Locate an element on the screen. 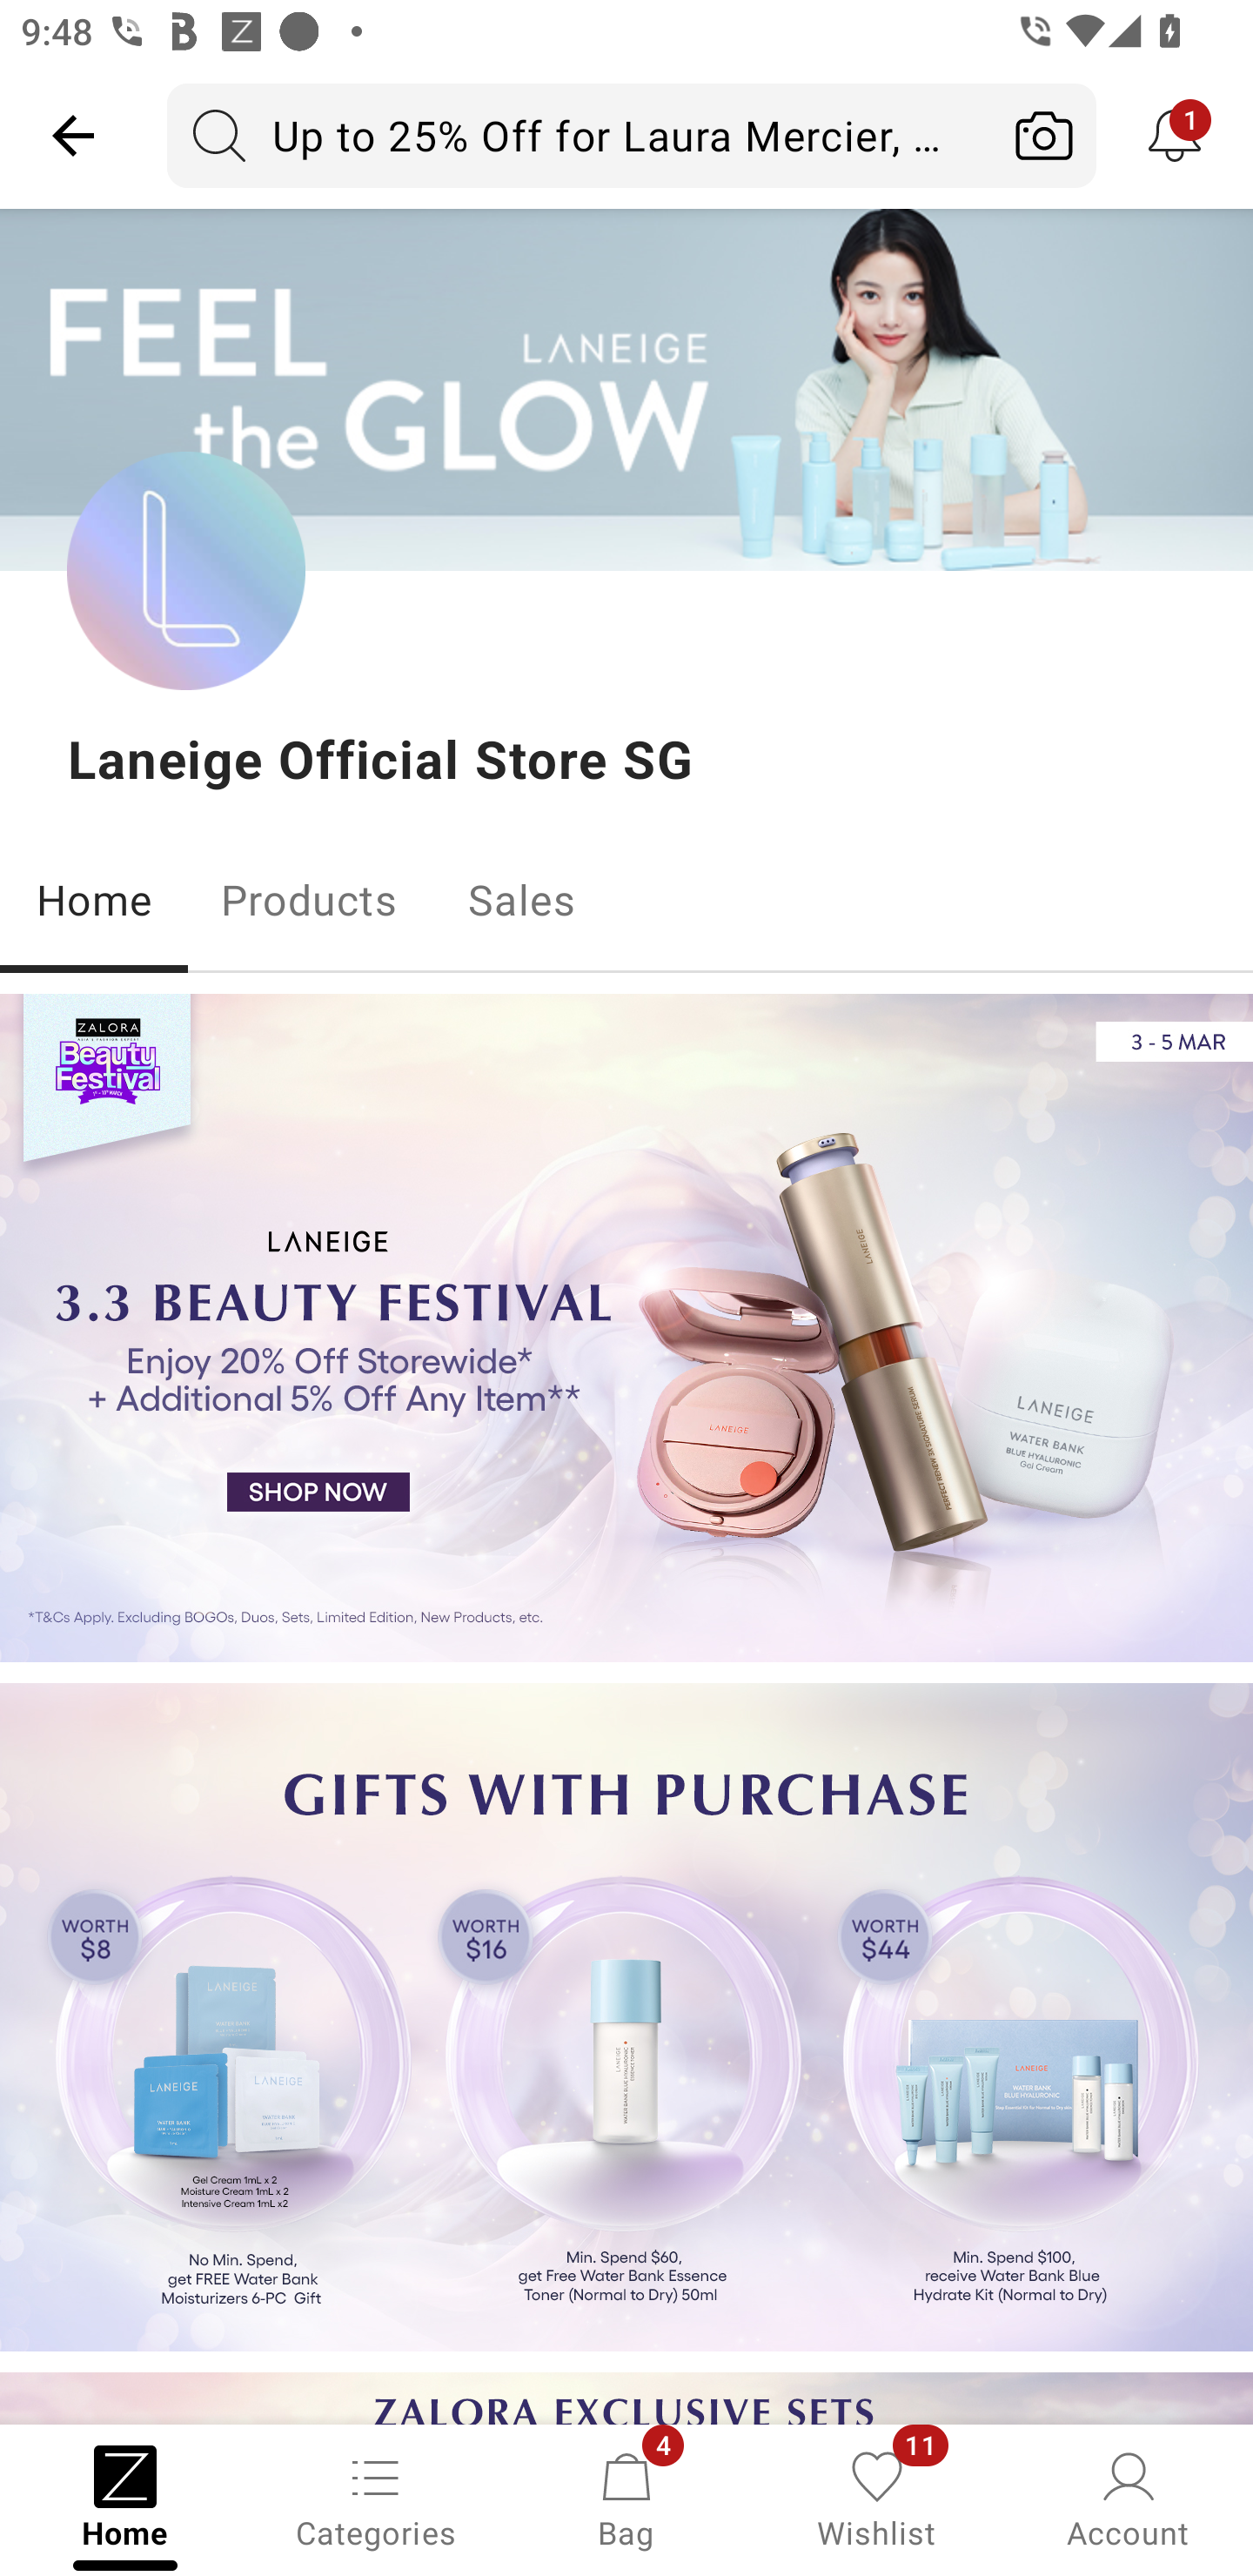 Image resolution: width=1253 pixels, height=2576 pixels. Wishlist, 11 new notifications Wishlist is located at coordinates (877, 2498).